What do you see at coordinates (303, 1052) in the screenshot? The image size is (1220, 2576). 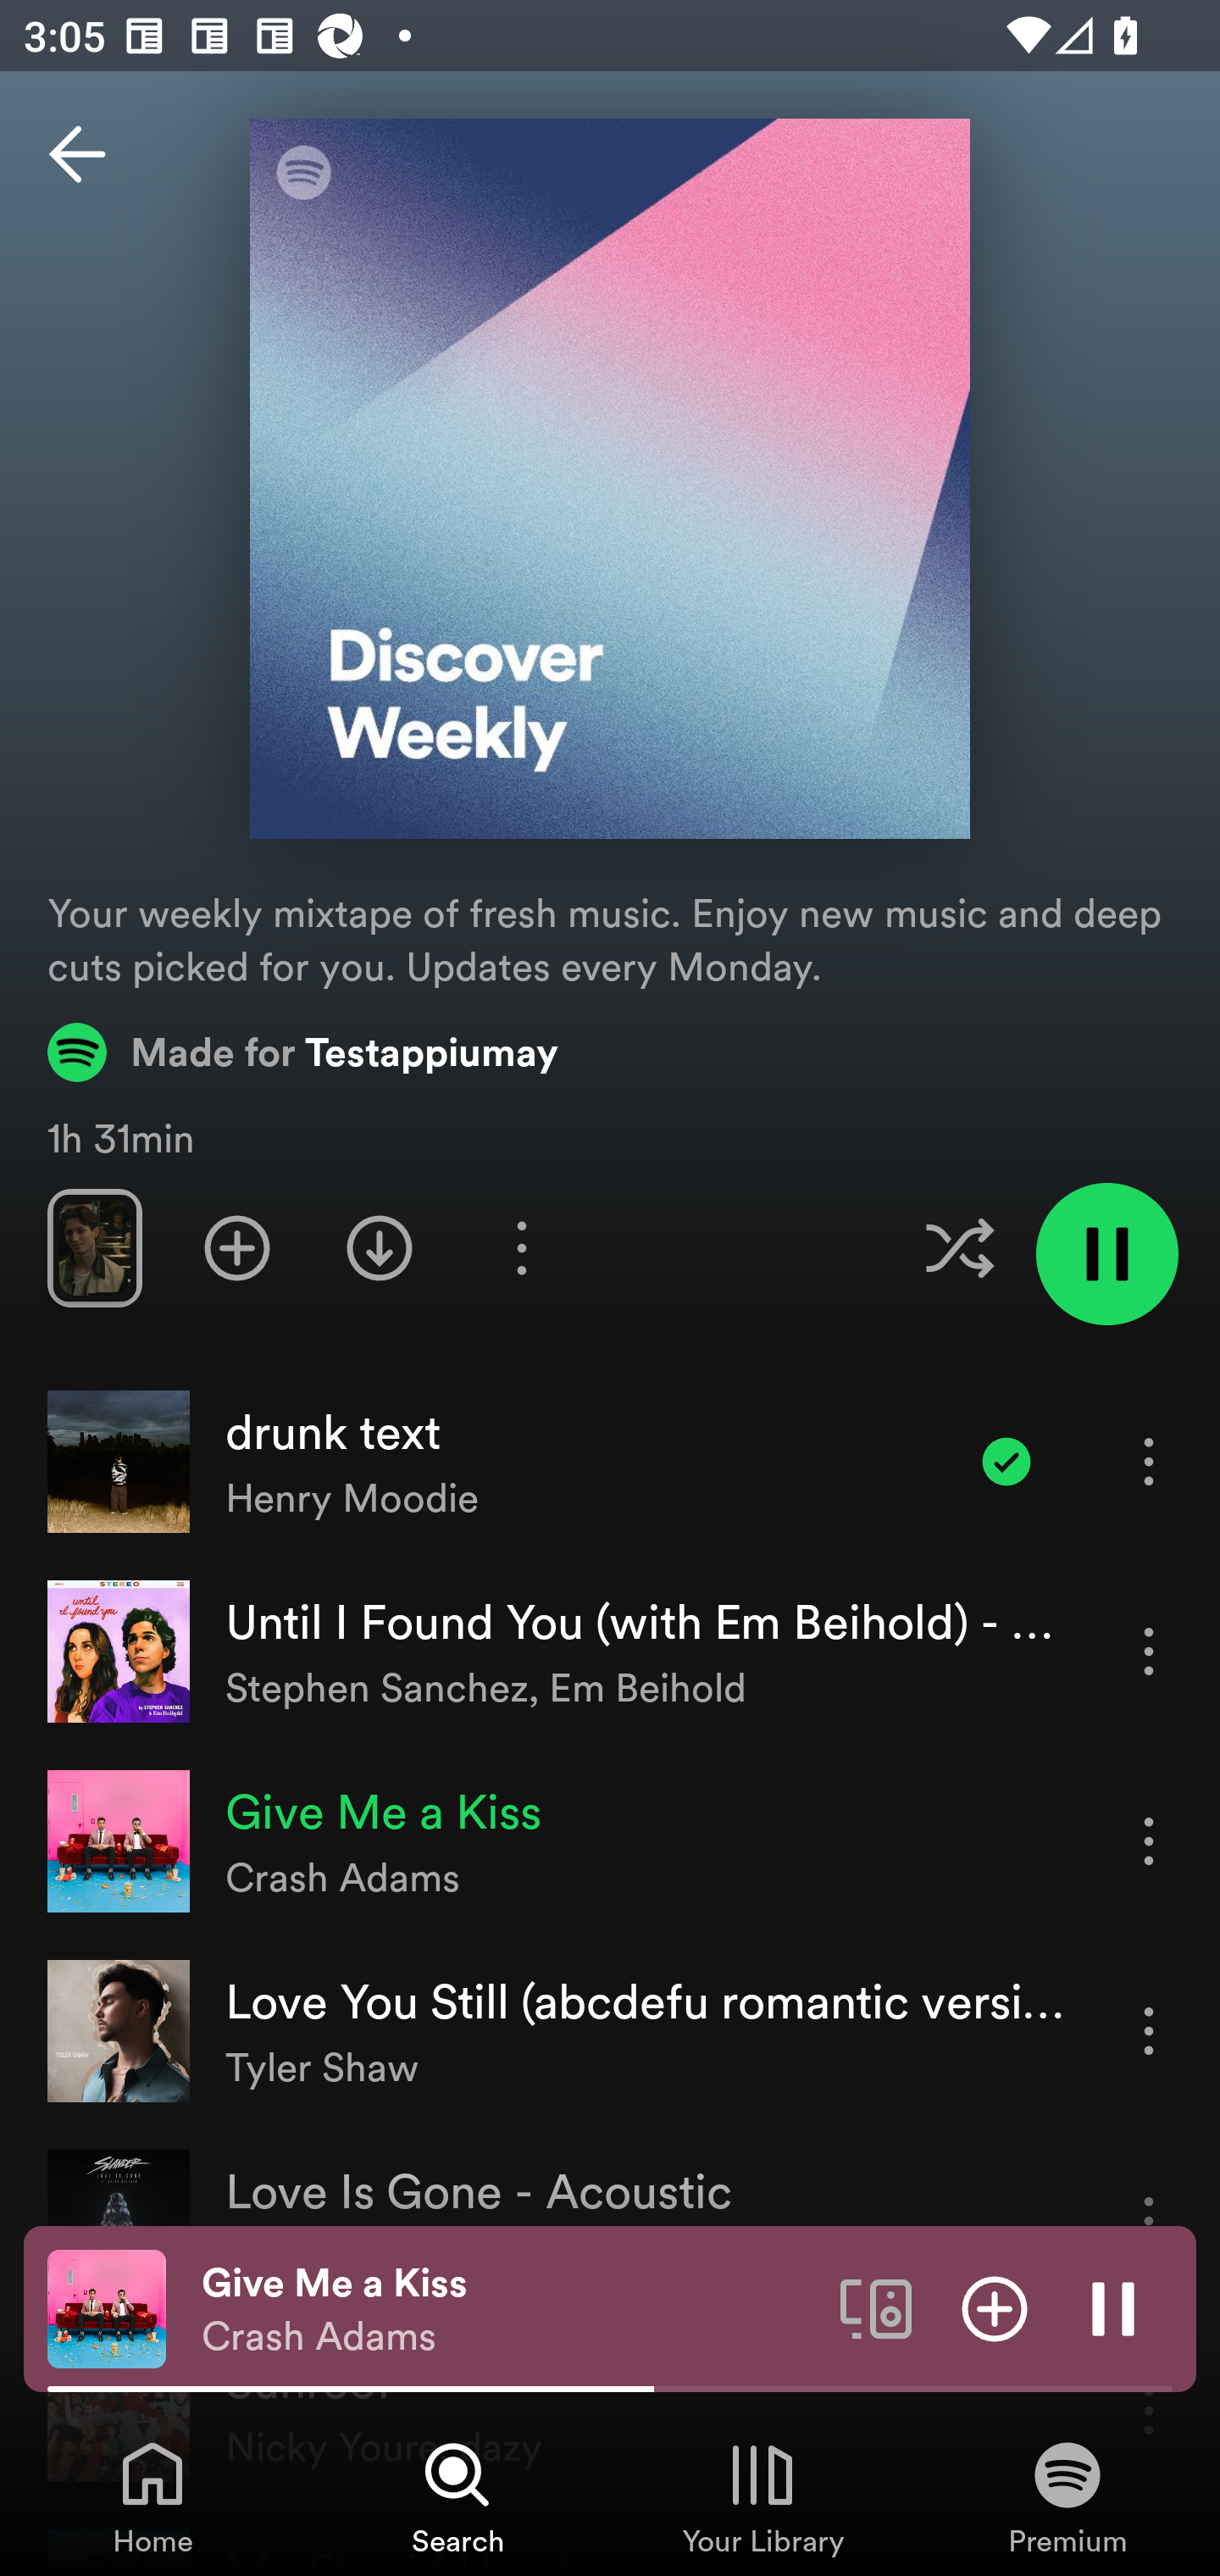 I see `Made for Testappiumay` at bounding box center [303, 1052].